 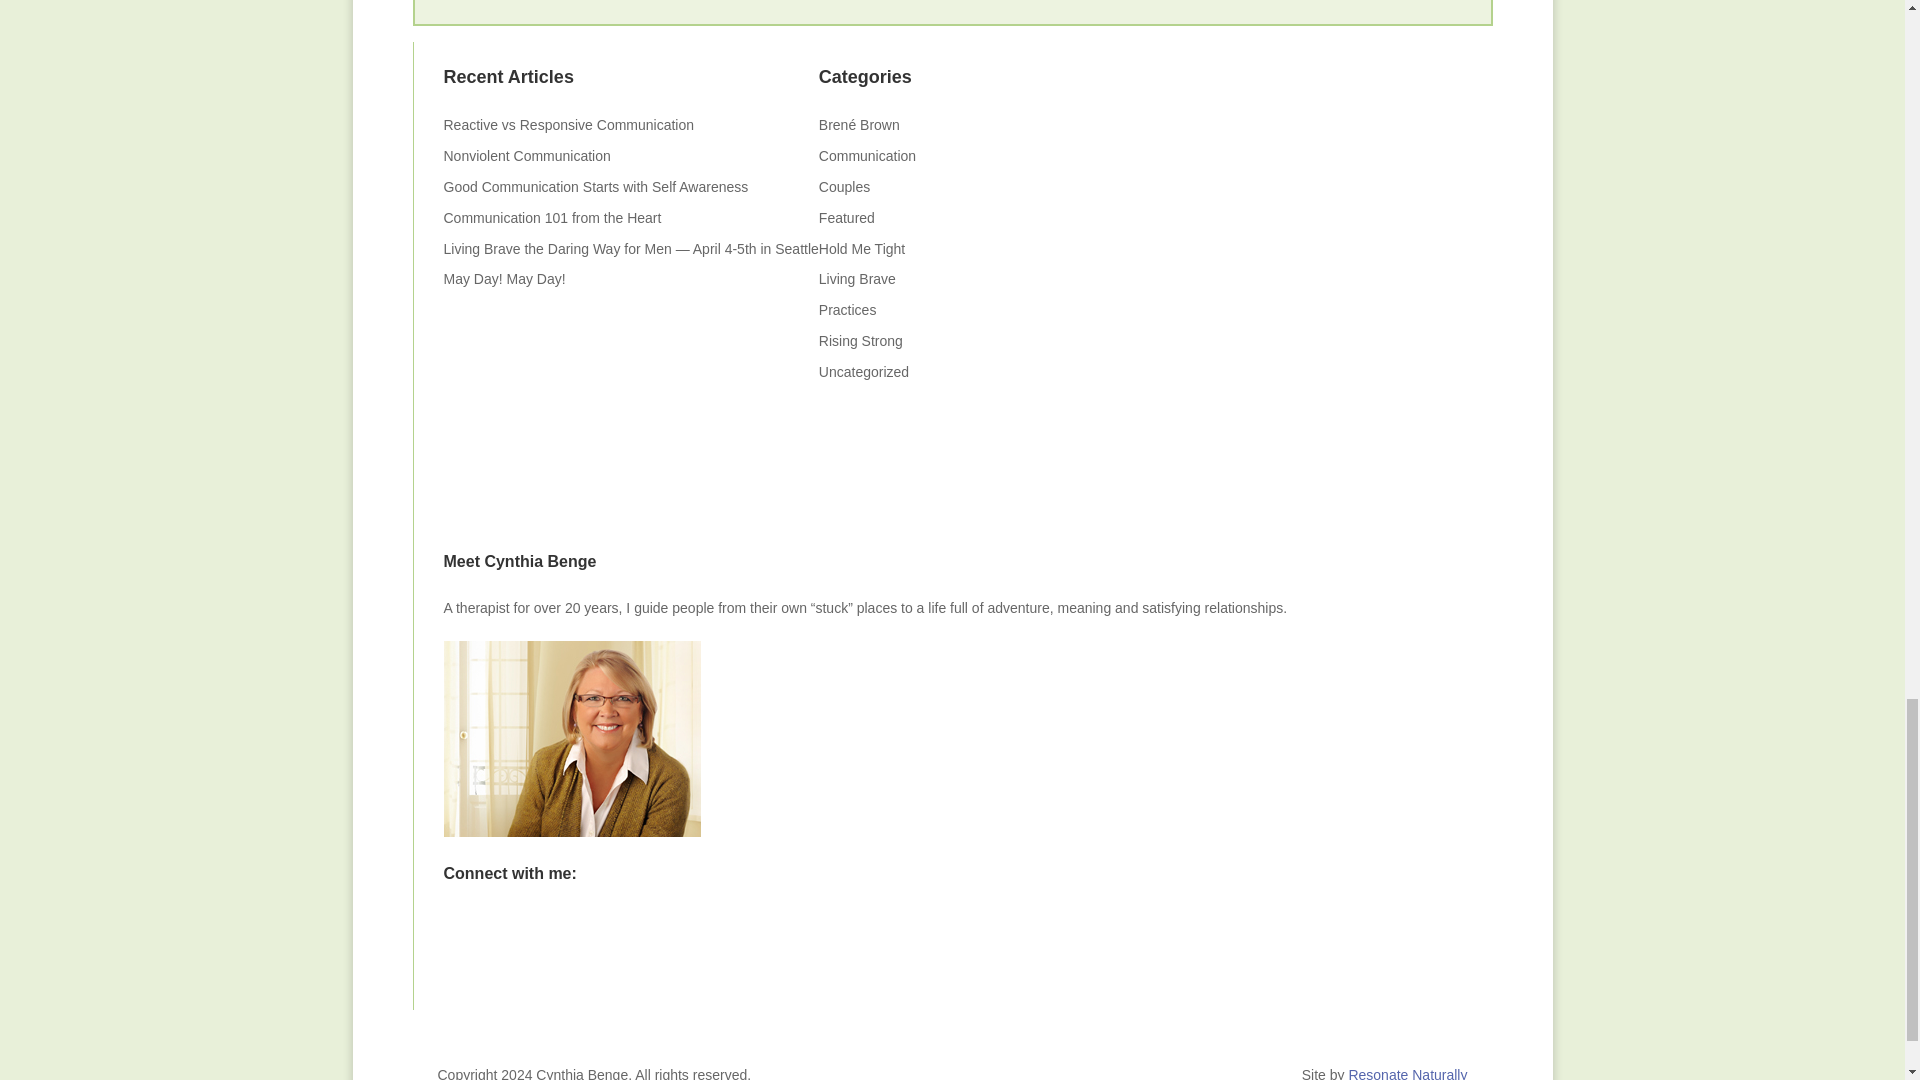 What do you see at coordinates (862, 248) in the screenshot?
I see `Hold Me Tight` at bounding box center [862, 248].